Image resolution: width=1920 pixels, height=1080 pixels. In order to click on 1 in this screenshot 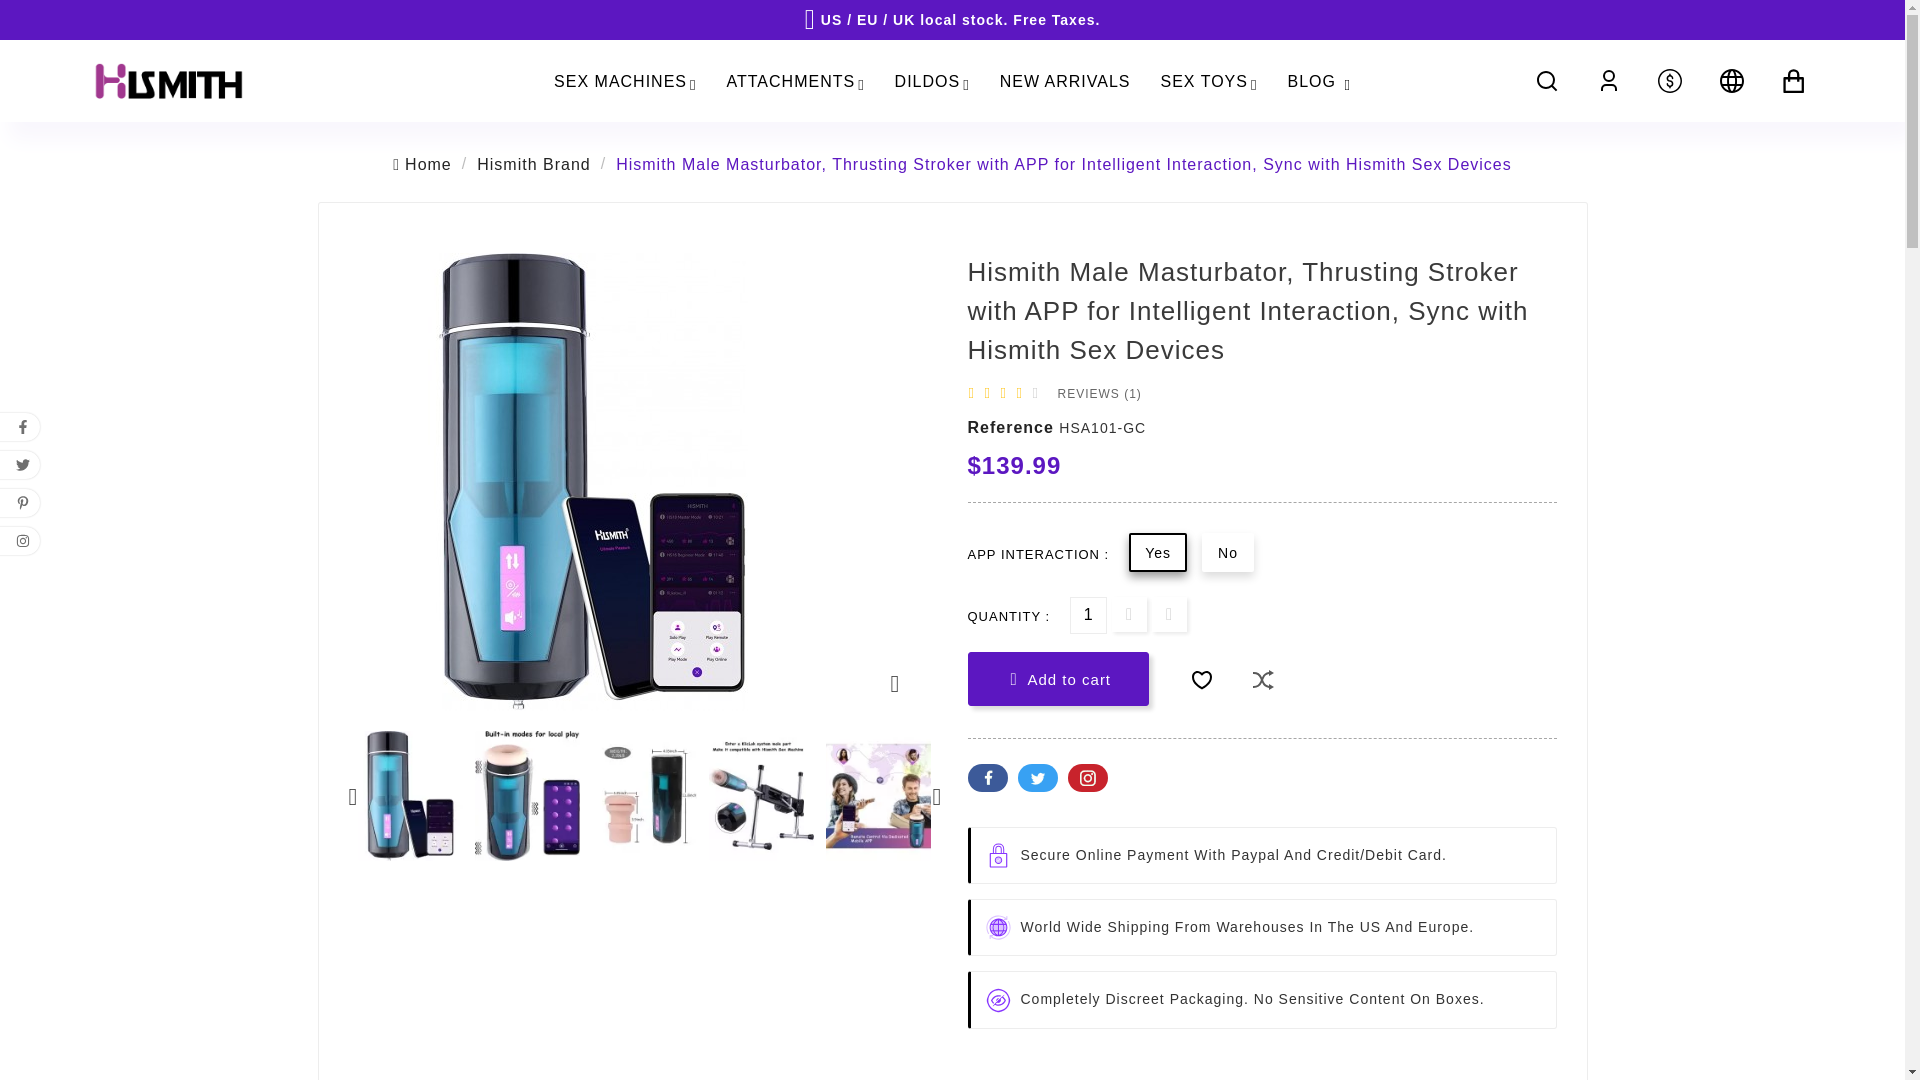, I will do `click(1088, 615)`.